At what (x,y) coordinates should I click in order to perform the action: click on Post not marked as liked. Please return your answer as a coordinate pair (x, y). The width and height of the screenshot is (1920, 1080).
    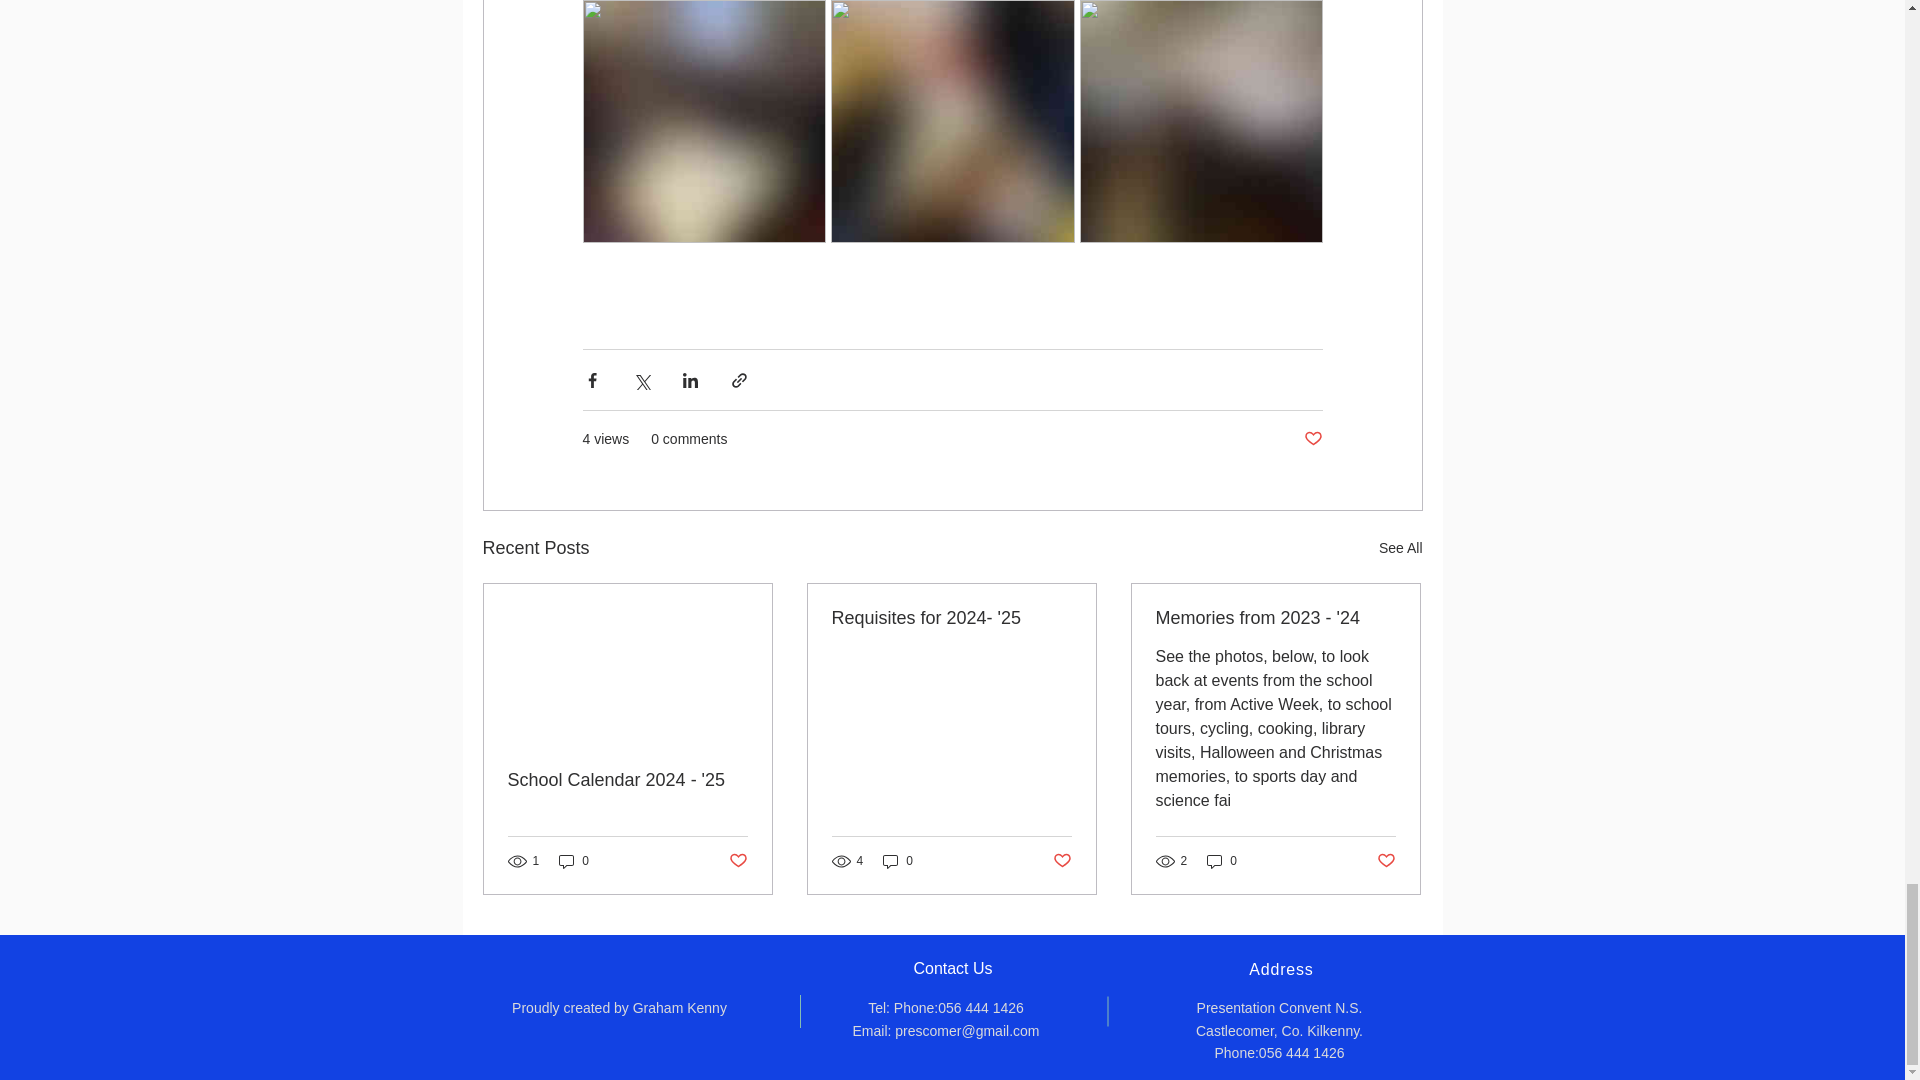
    Looking at the image, I should click on (1386, 861).